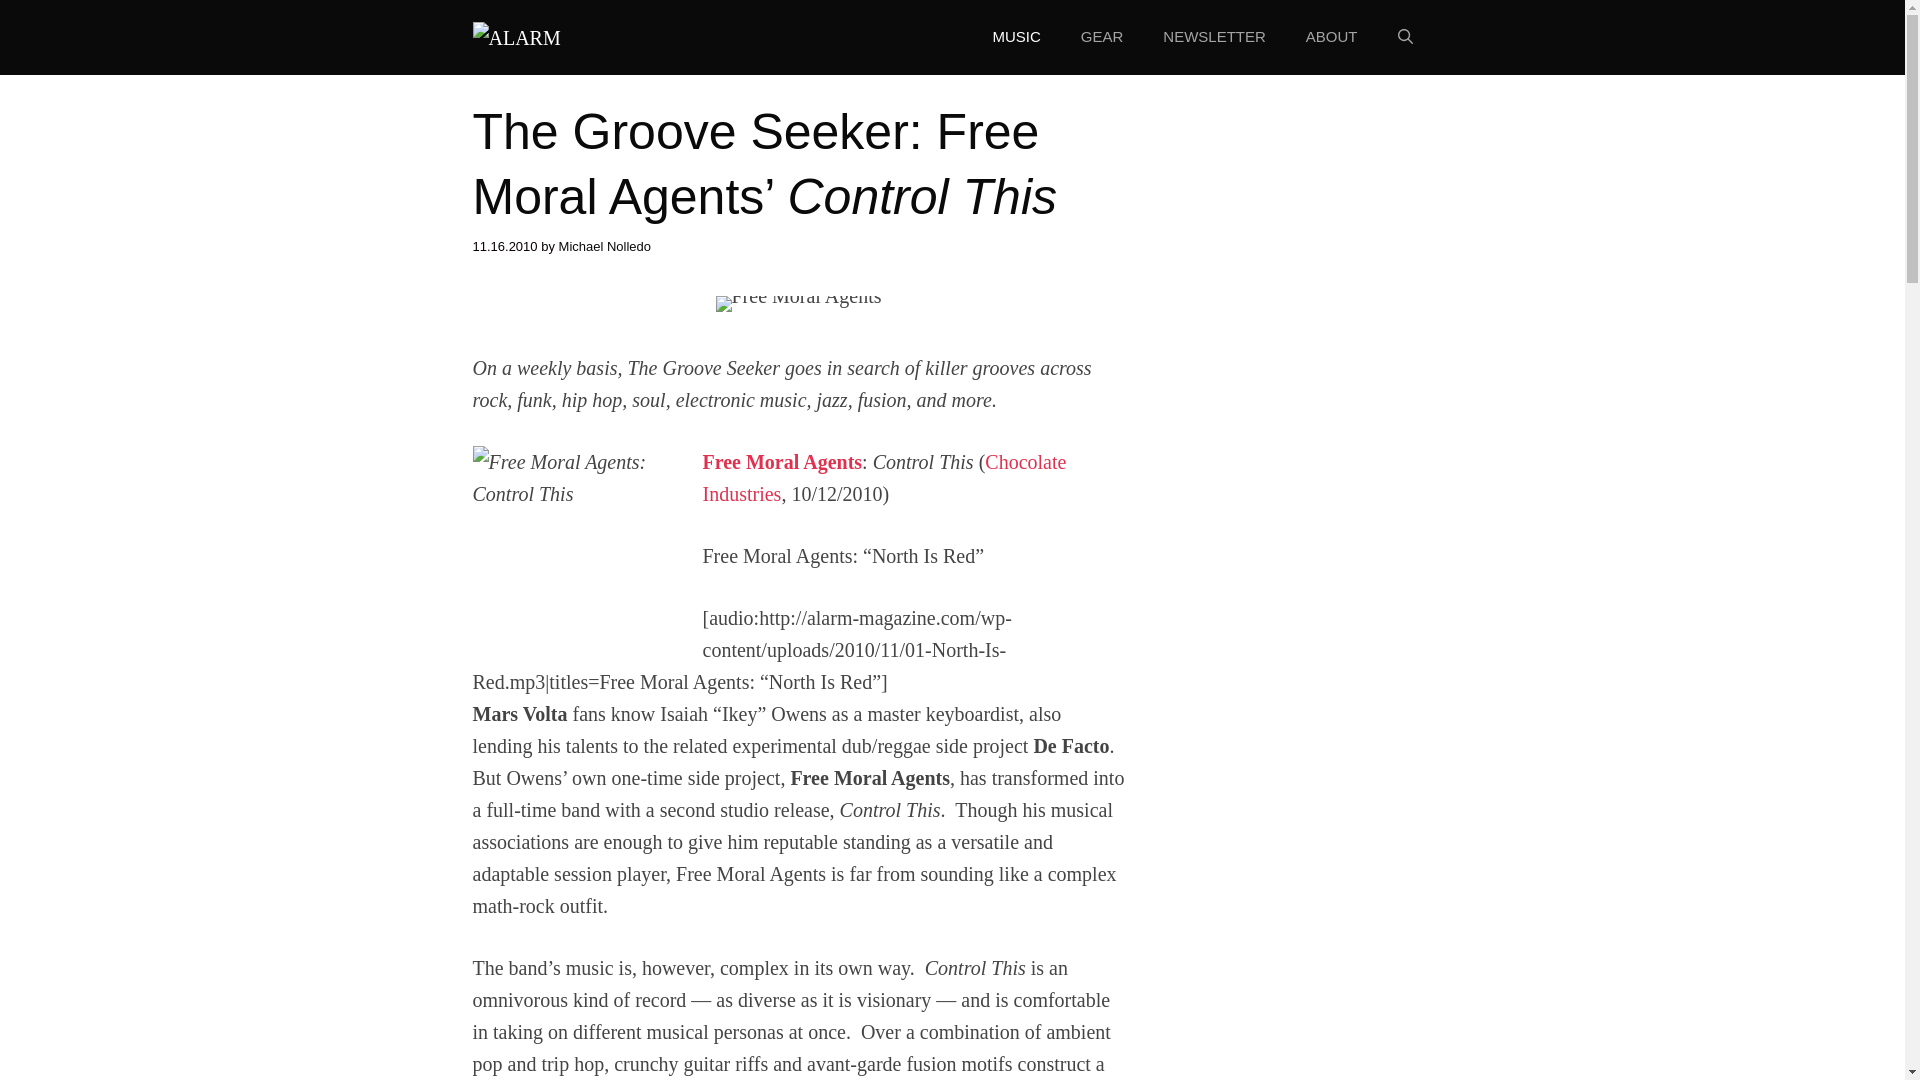 This screenshot has width=1920, height=1080. Describe the element at coordinates (1214, 36) in the screenshot. I see `NEWSLETTER` at that location.